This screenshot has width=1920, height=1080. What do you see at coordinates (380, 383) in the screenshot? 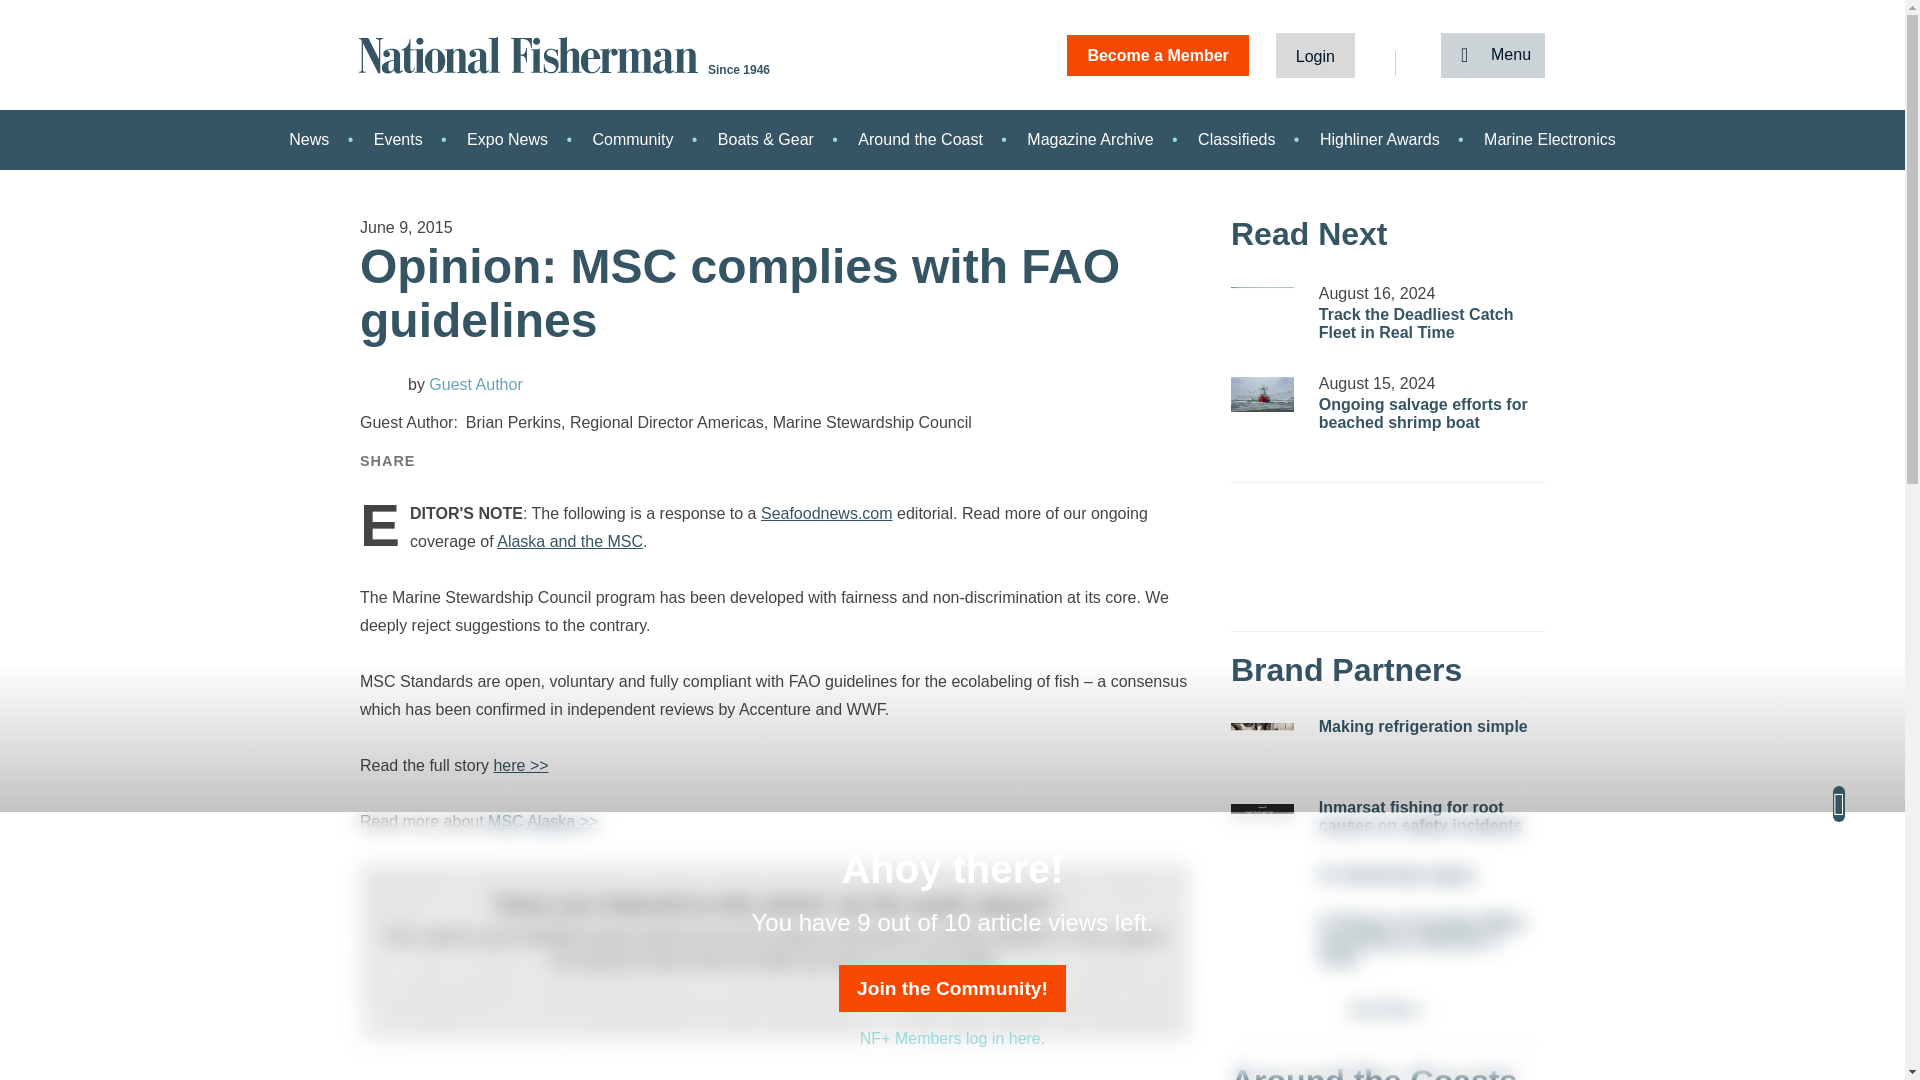
I see `Guest Author` at bounding box center [380, 383].